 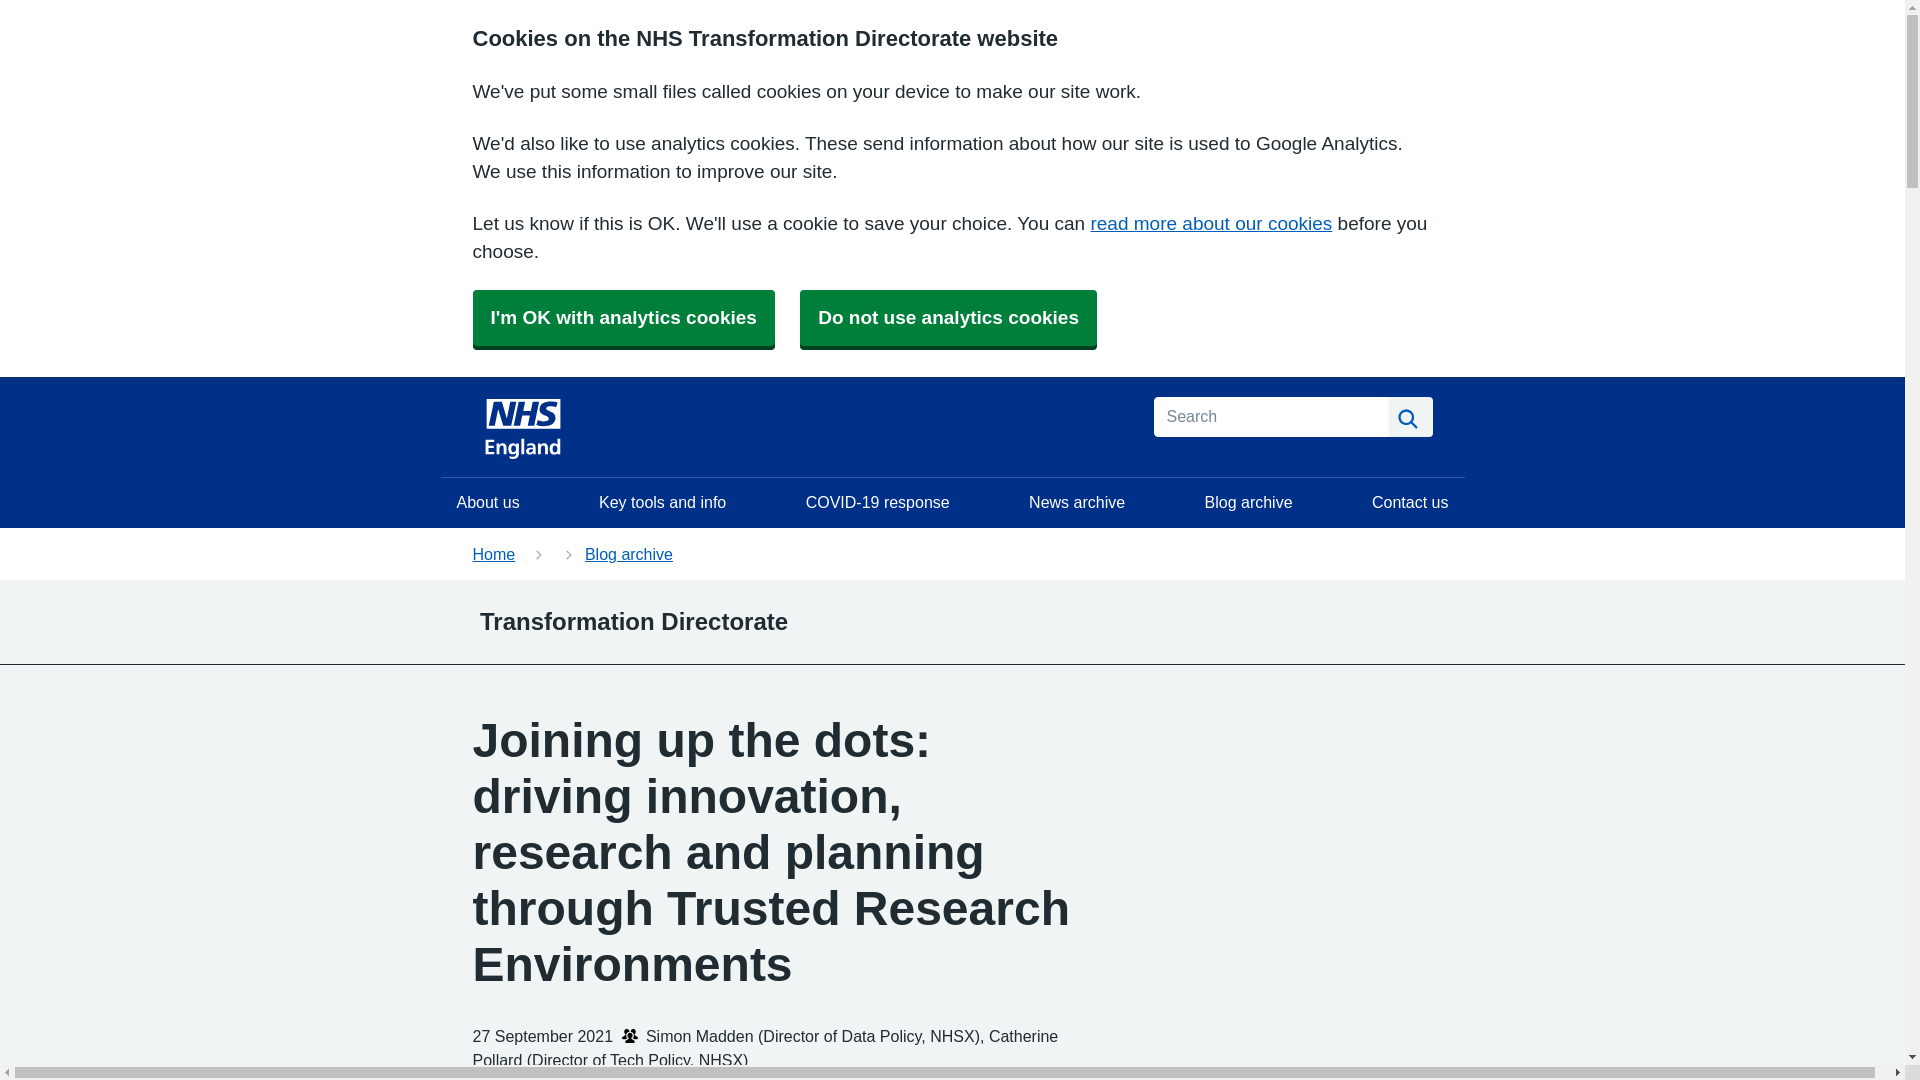 What do you see at coordinates (1076, 503) in the screenshot?
I see `News archive` at bounding box center [1076, 503].